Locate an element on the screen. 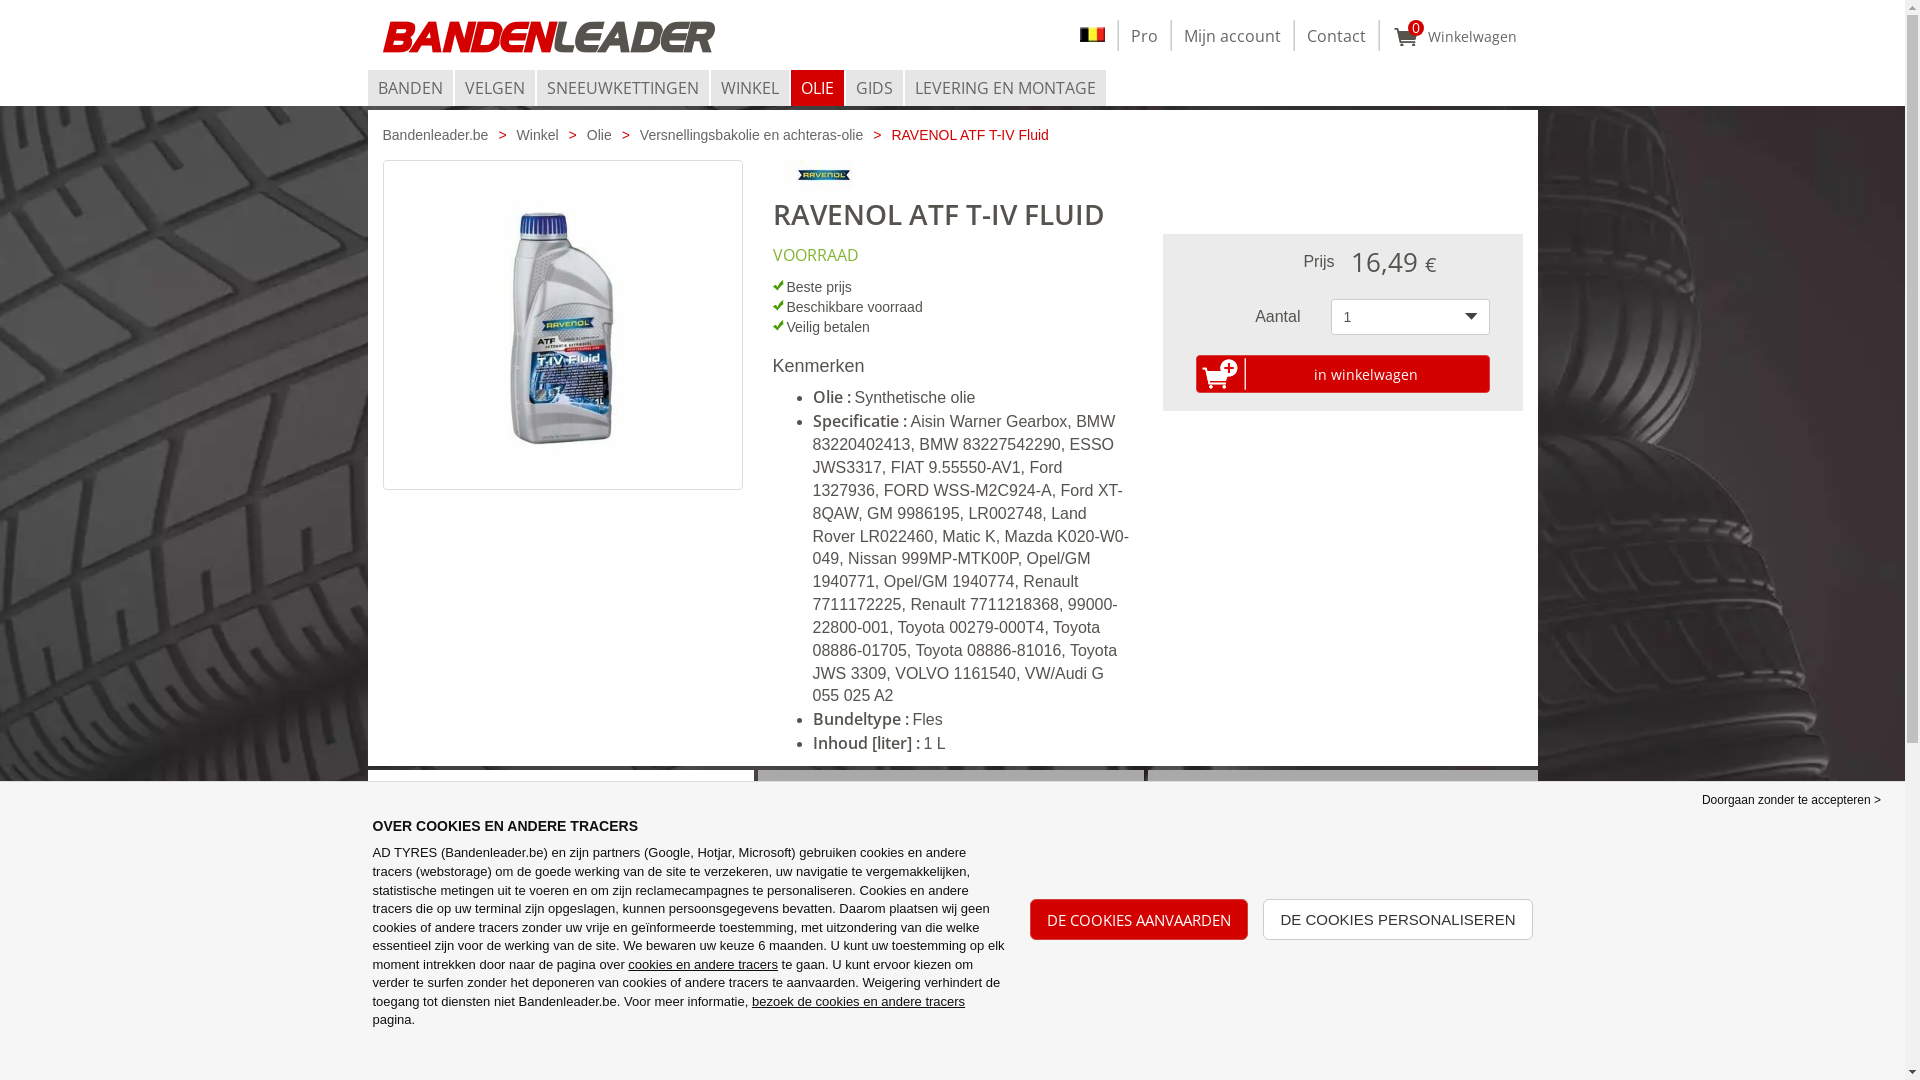 This screenshot has width=1920, height=1080. BANDEN is located at coordinates (410, 88).